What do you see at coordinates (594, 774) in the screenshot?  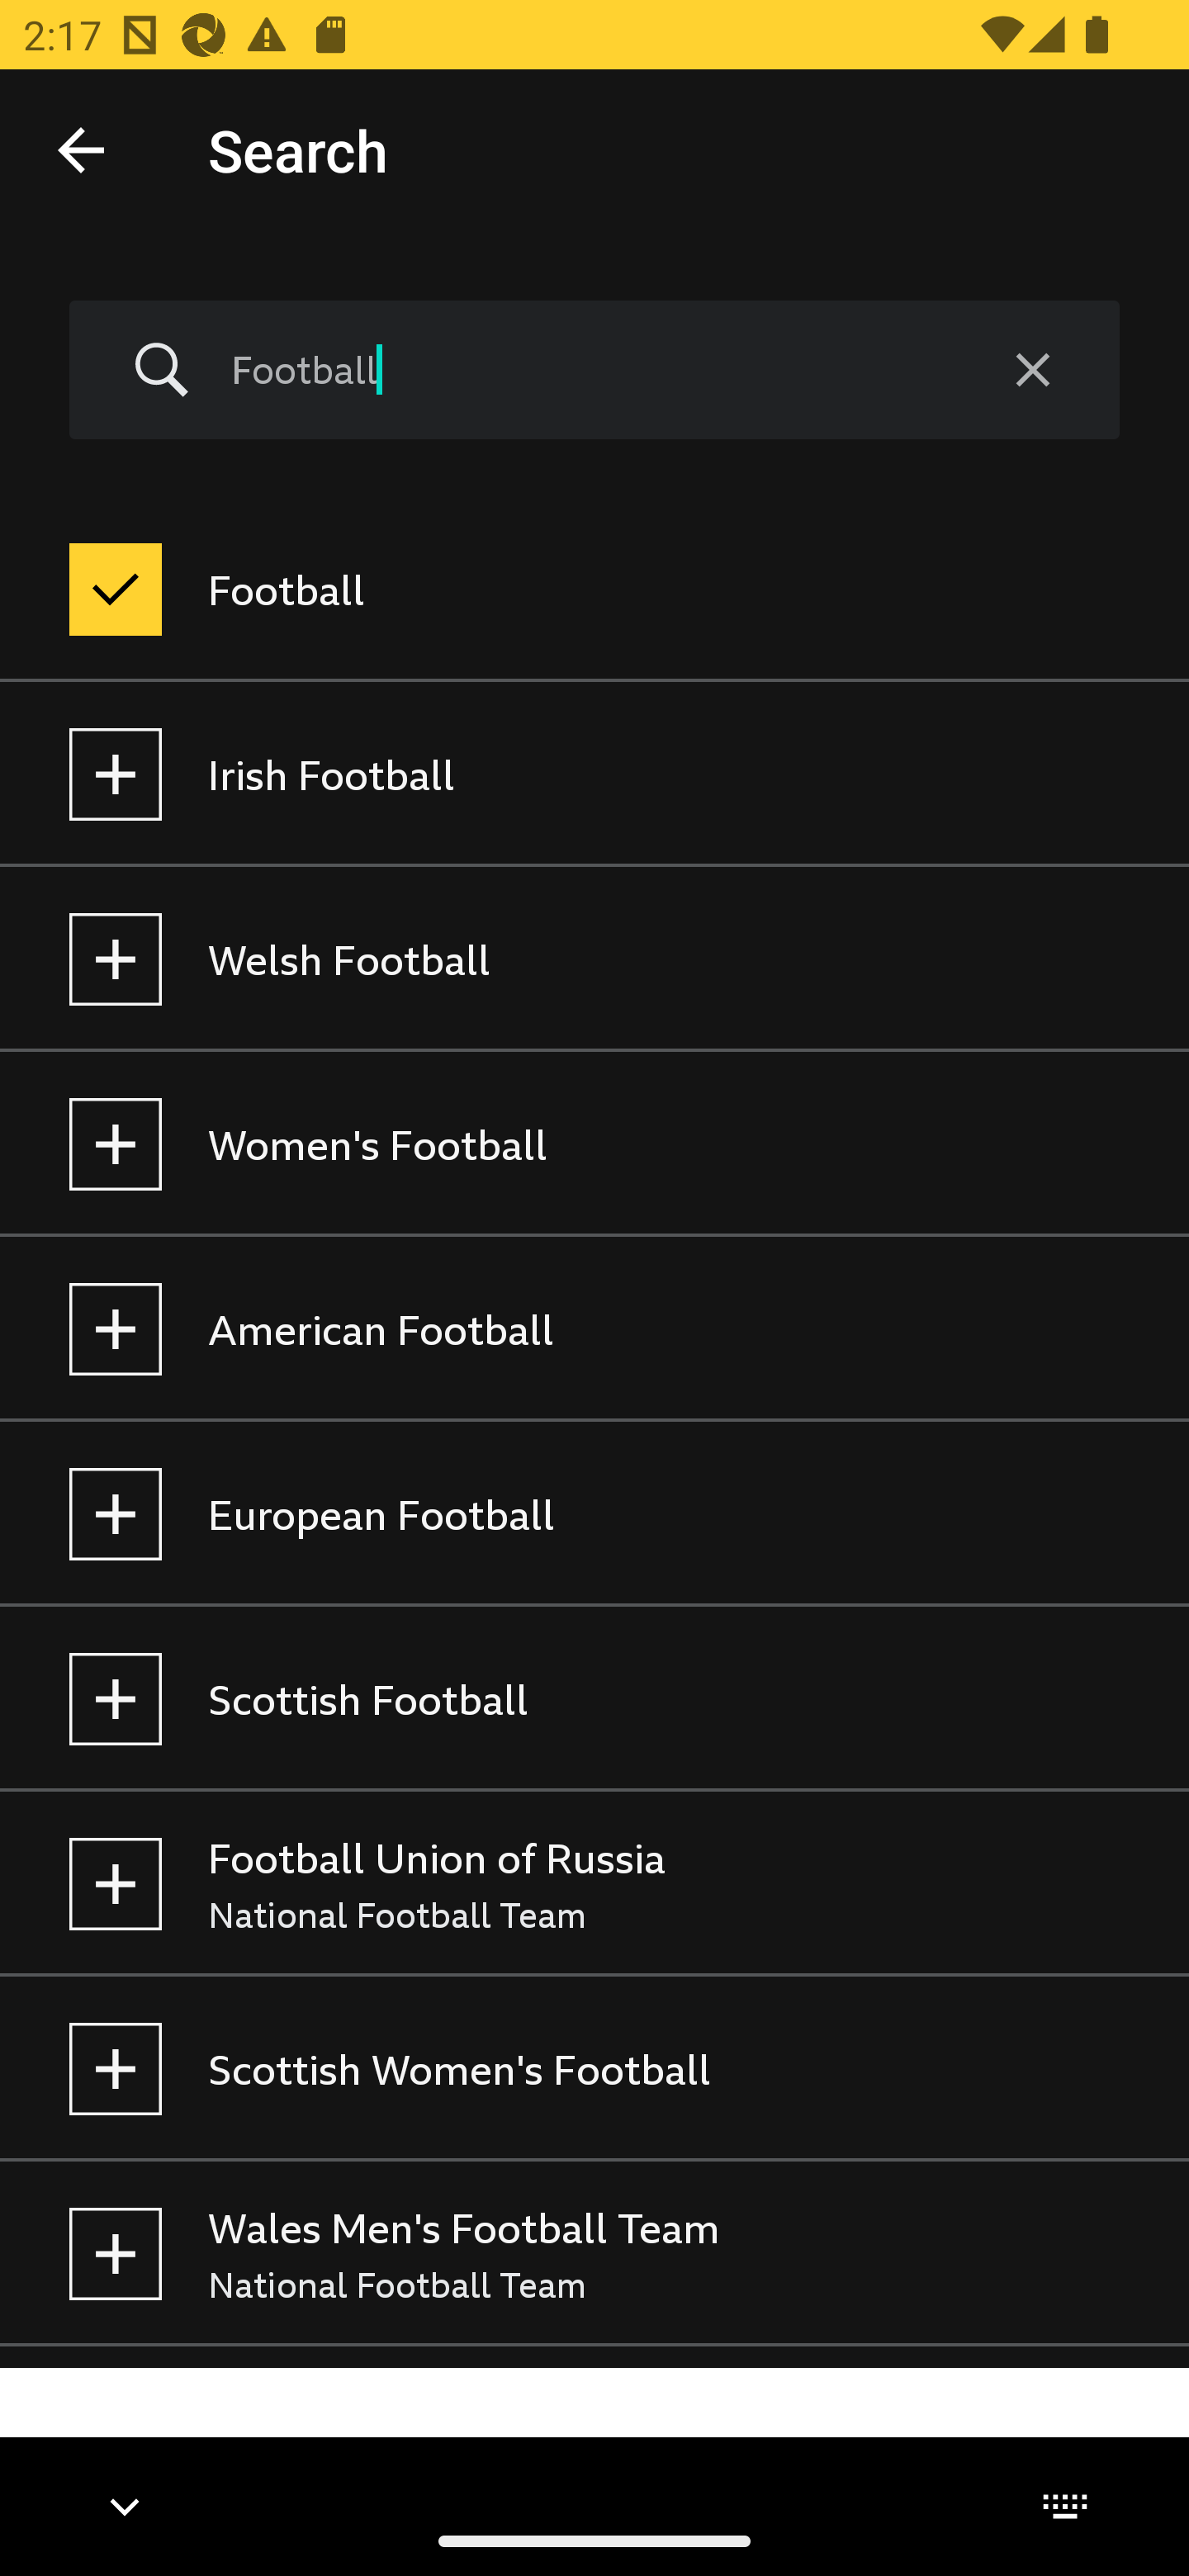 I see `Irish Football` at bounding box center [594, 774].